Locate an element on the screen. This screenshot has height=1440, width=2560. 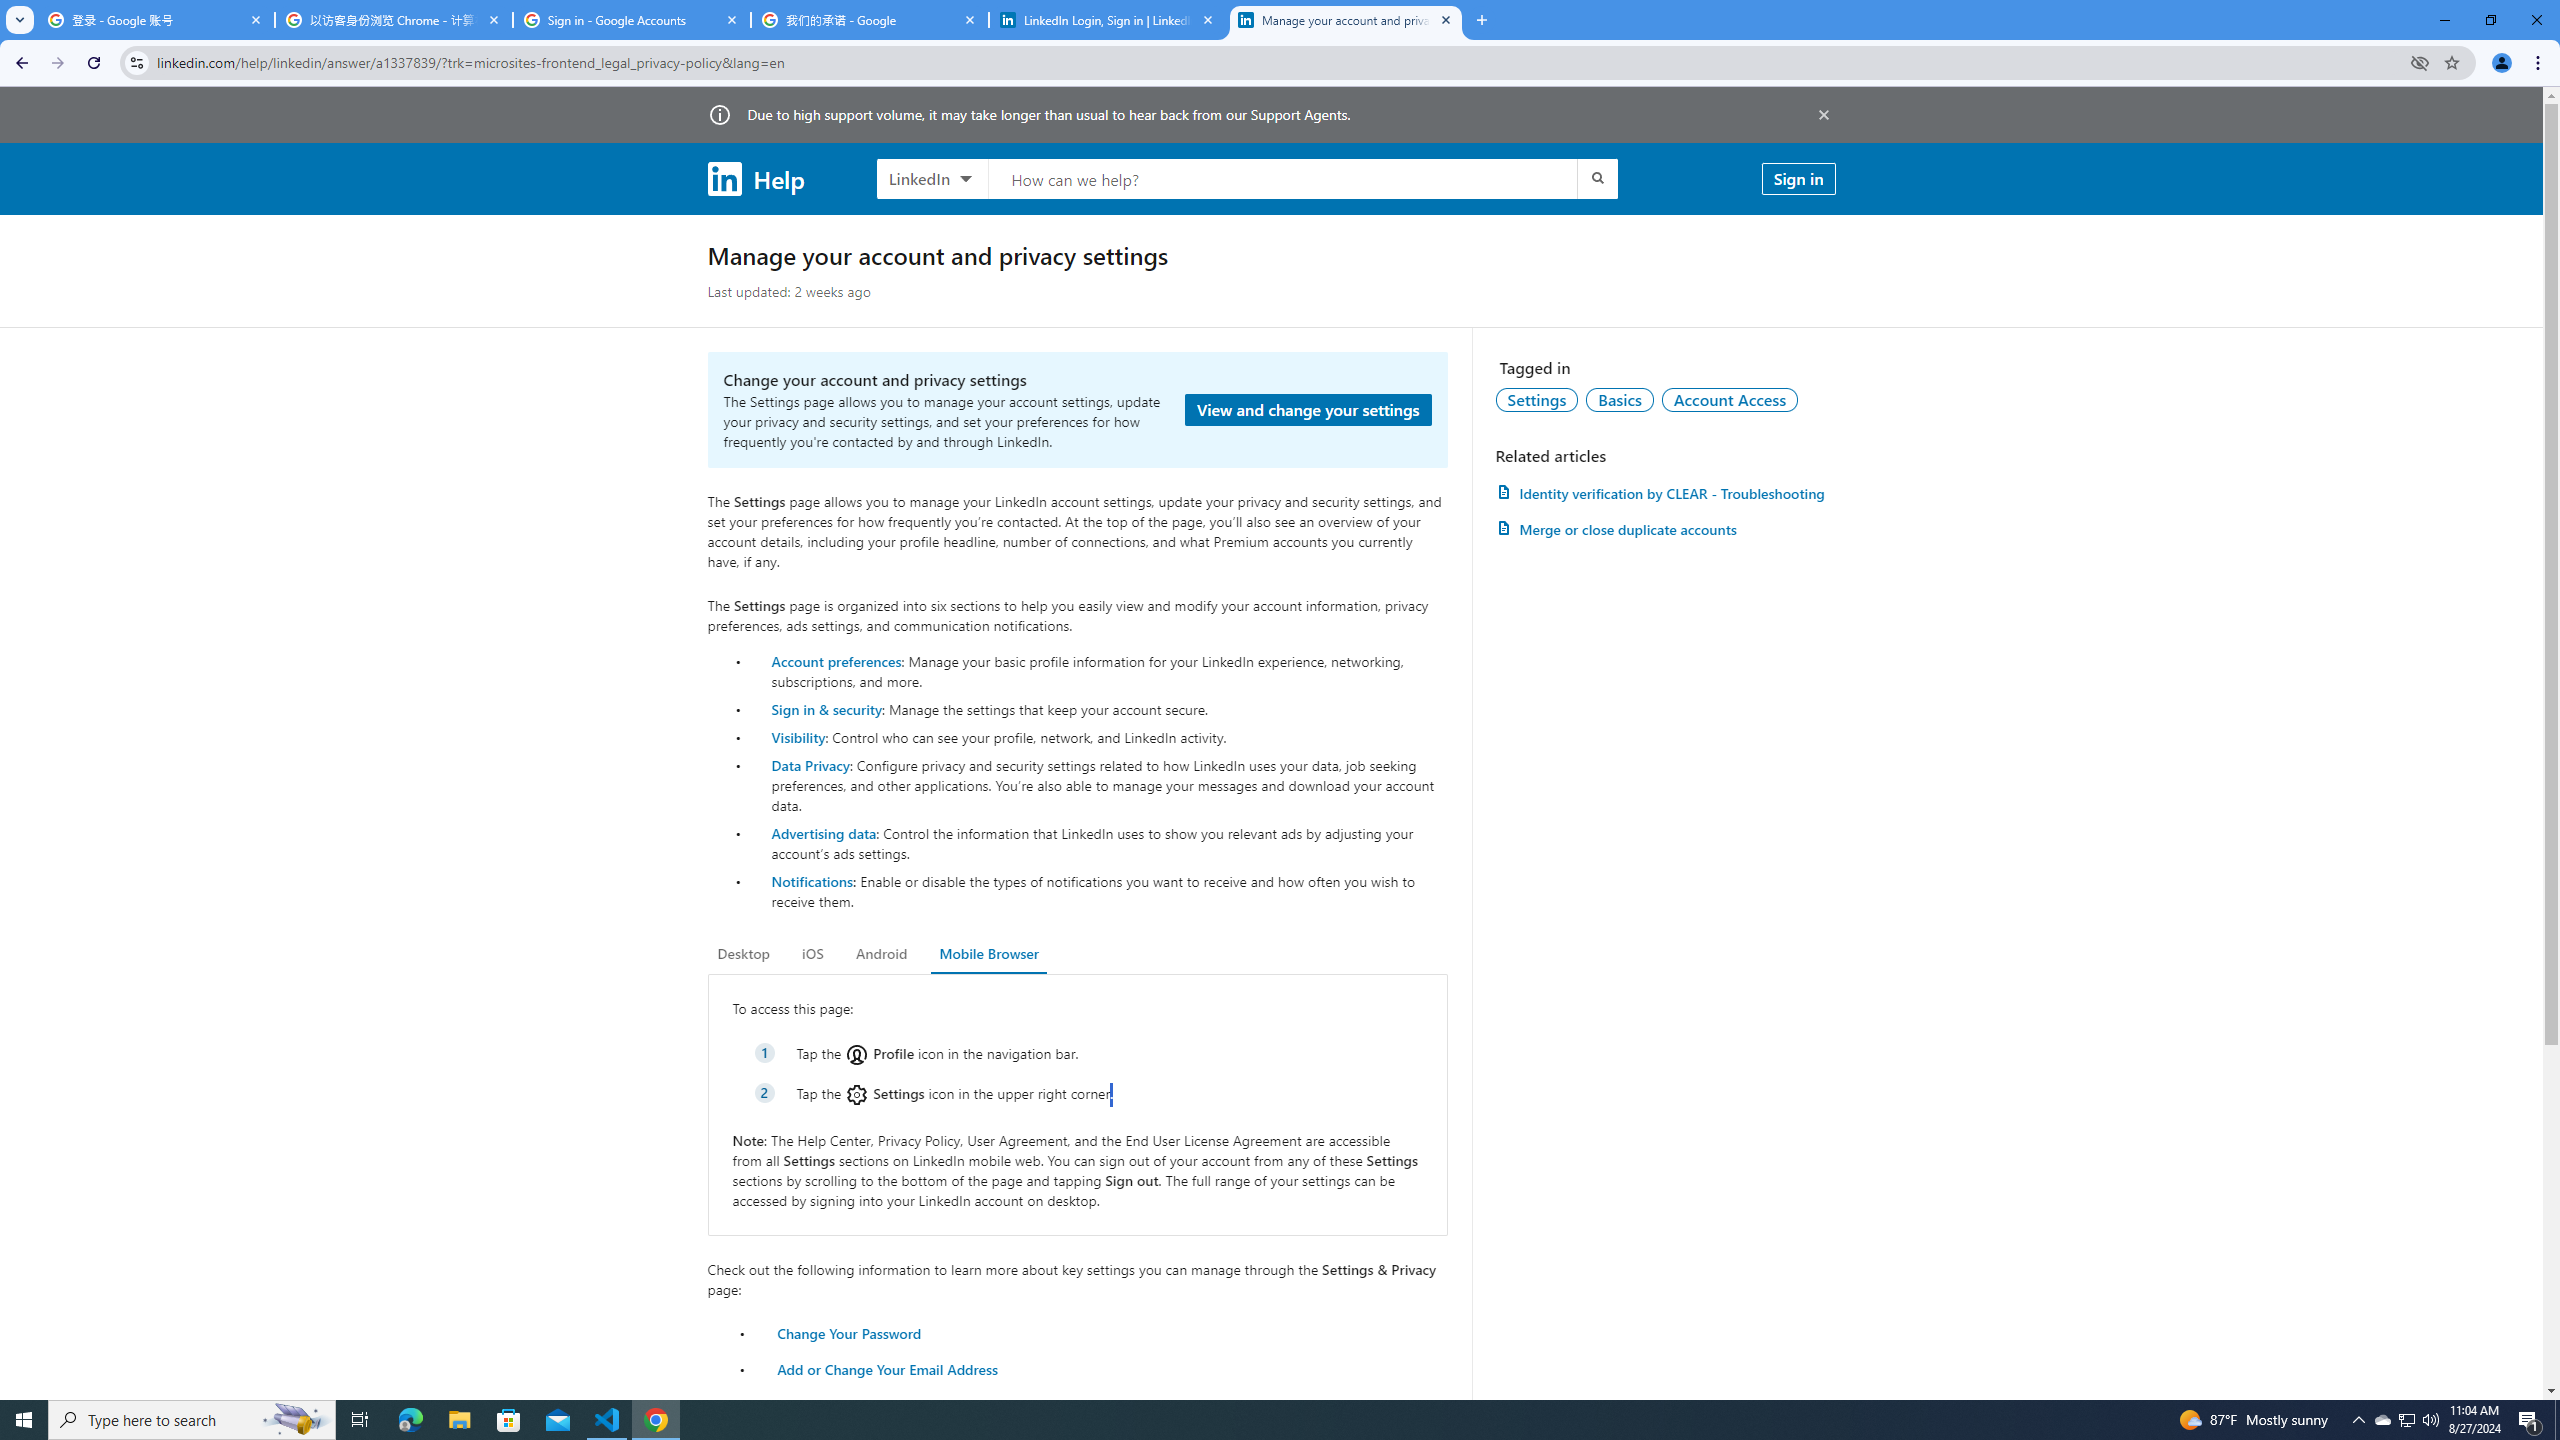
AutomationID: topic-link-a151002 is located at coordinates (1730, 399).